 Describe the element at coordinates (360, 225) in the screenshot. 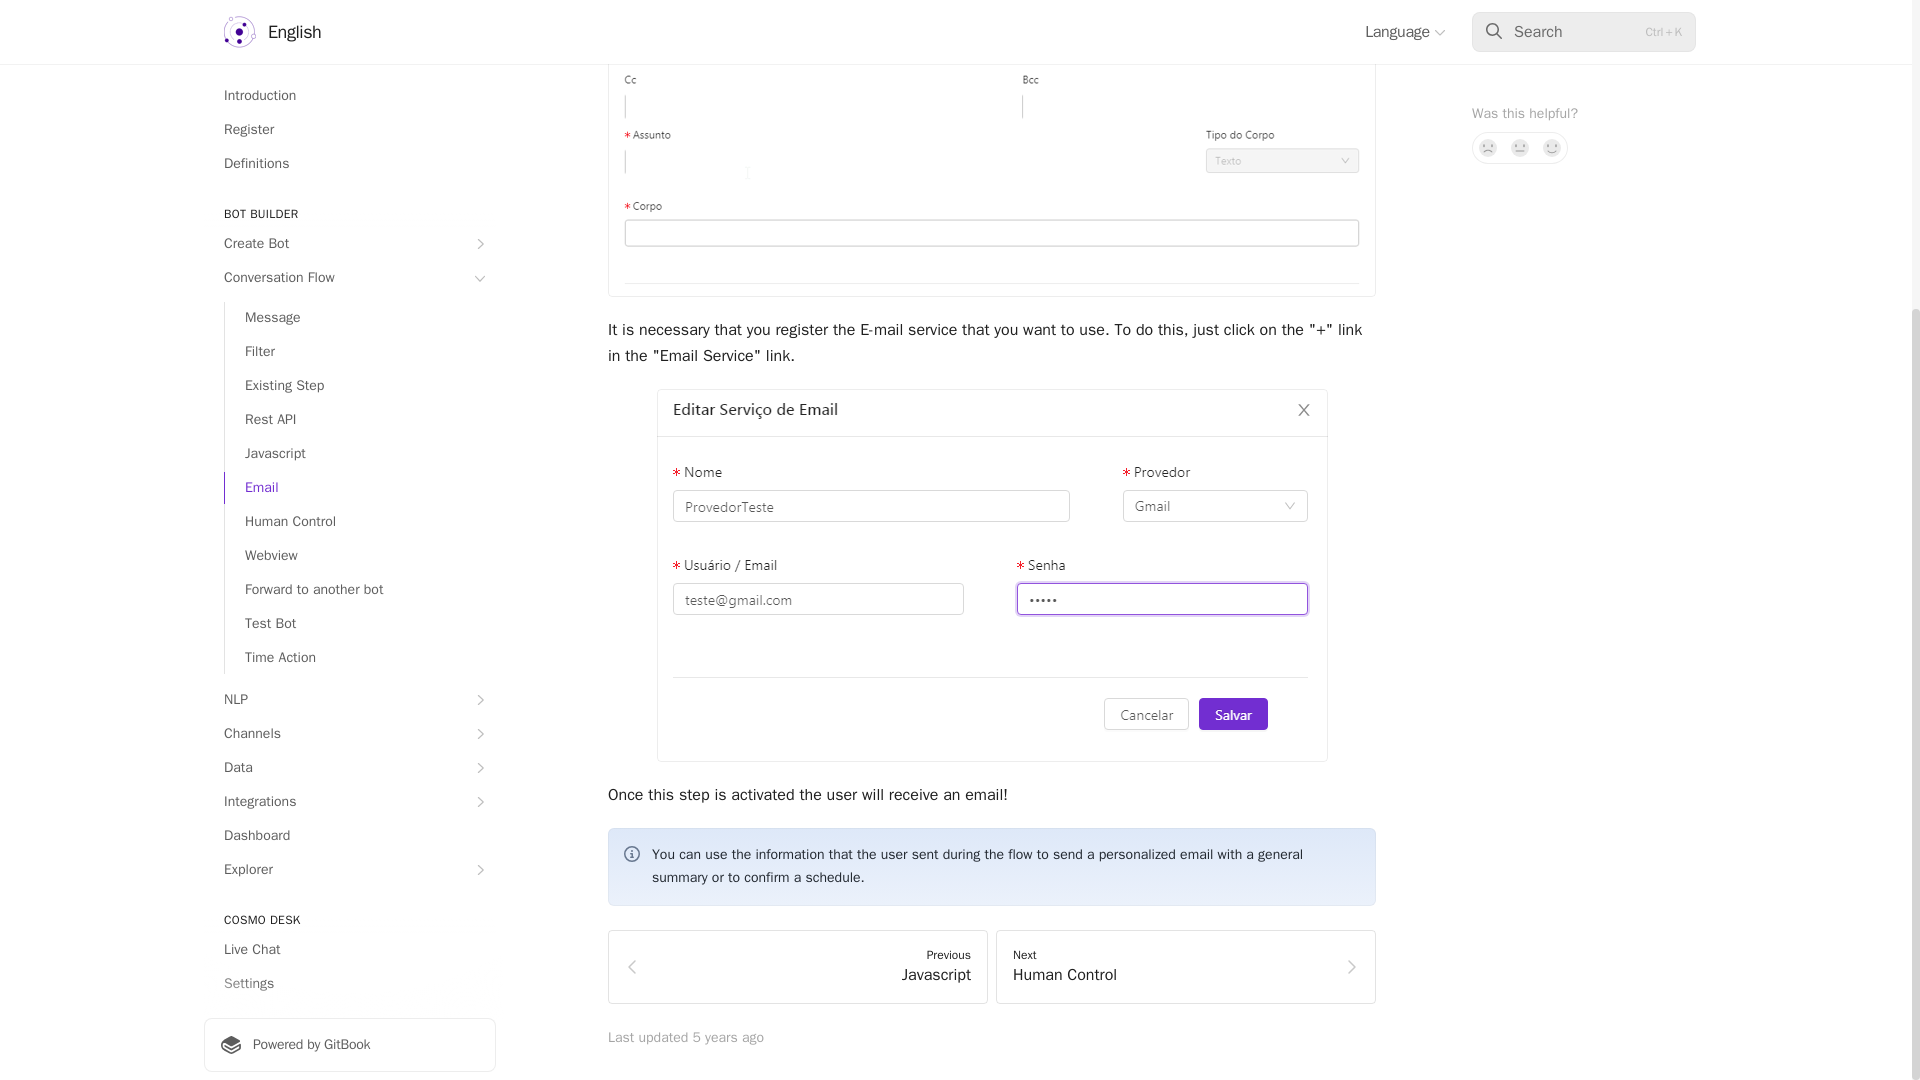

I see `Time Action` at that location.